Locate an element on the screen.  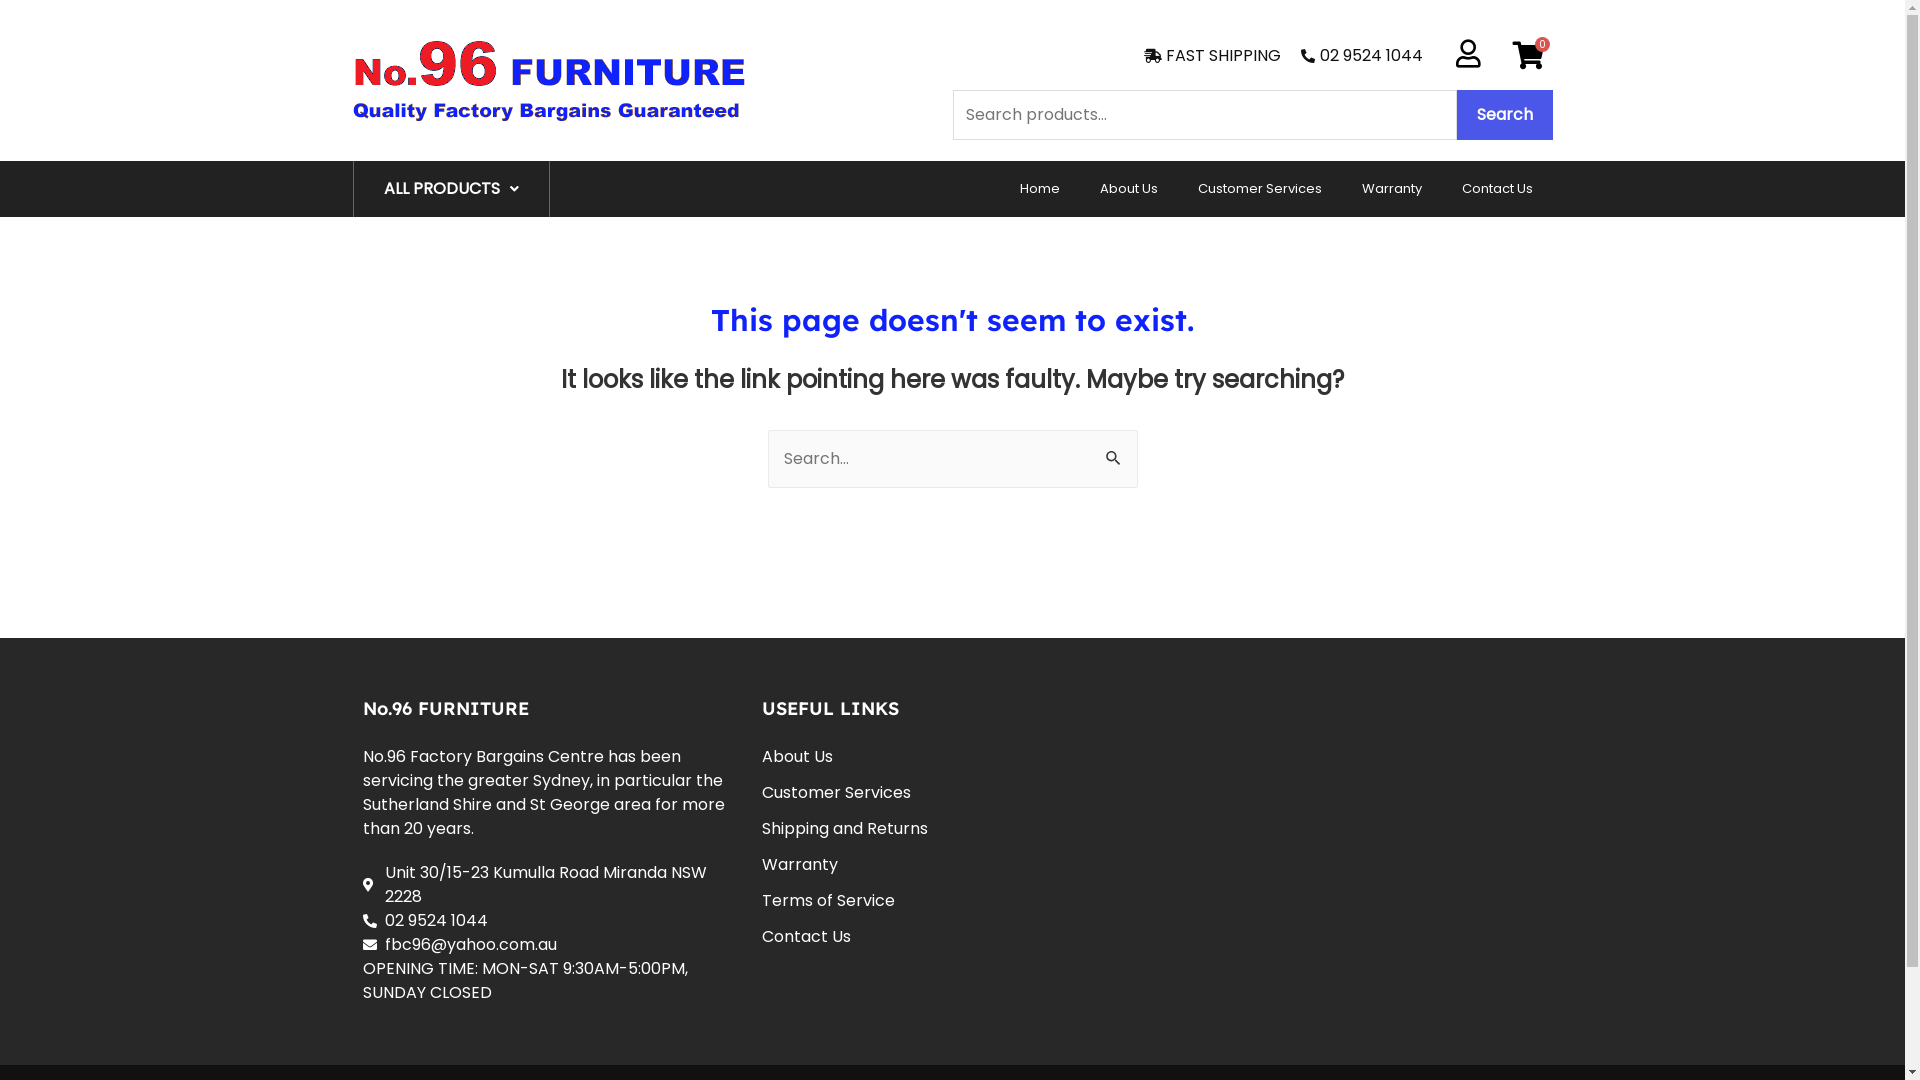
Warranty is located at coordinates (1392, 189).